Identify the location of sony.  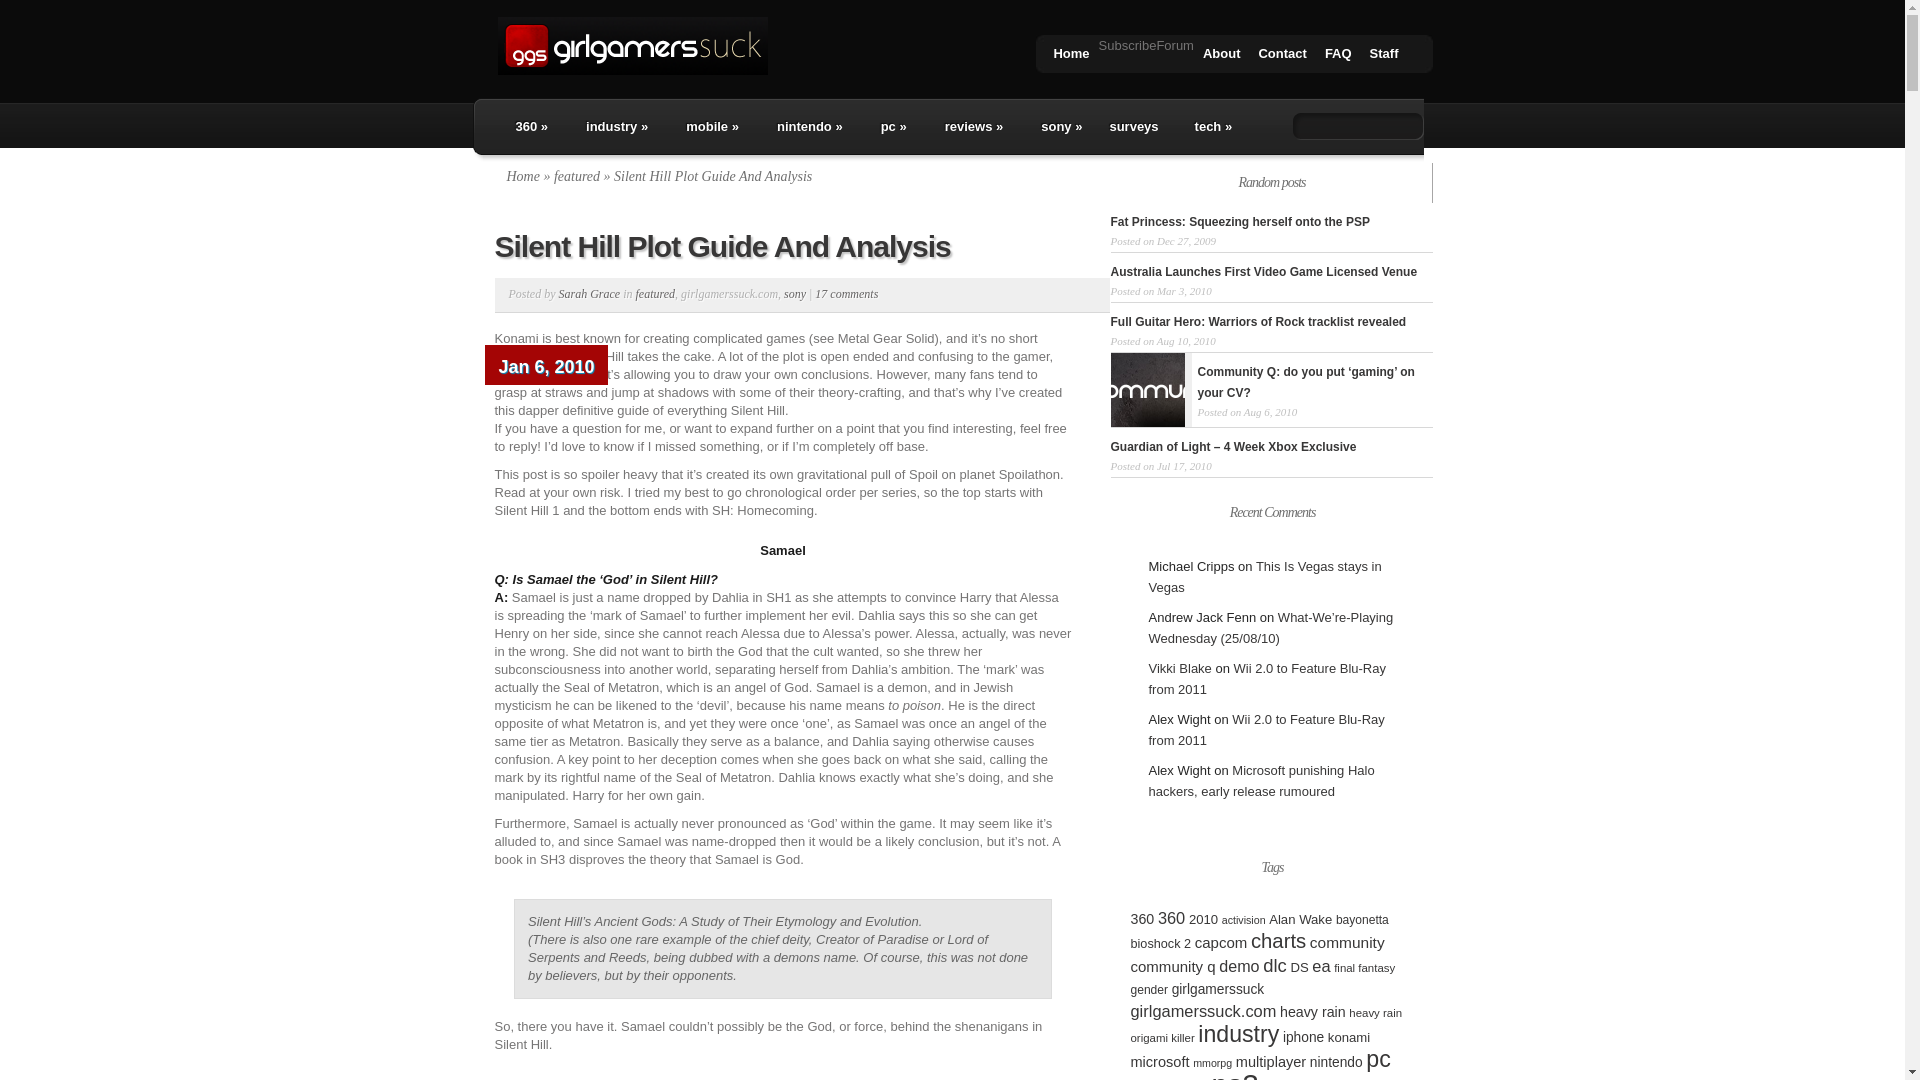
(794, 294).